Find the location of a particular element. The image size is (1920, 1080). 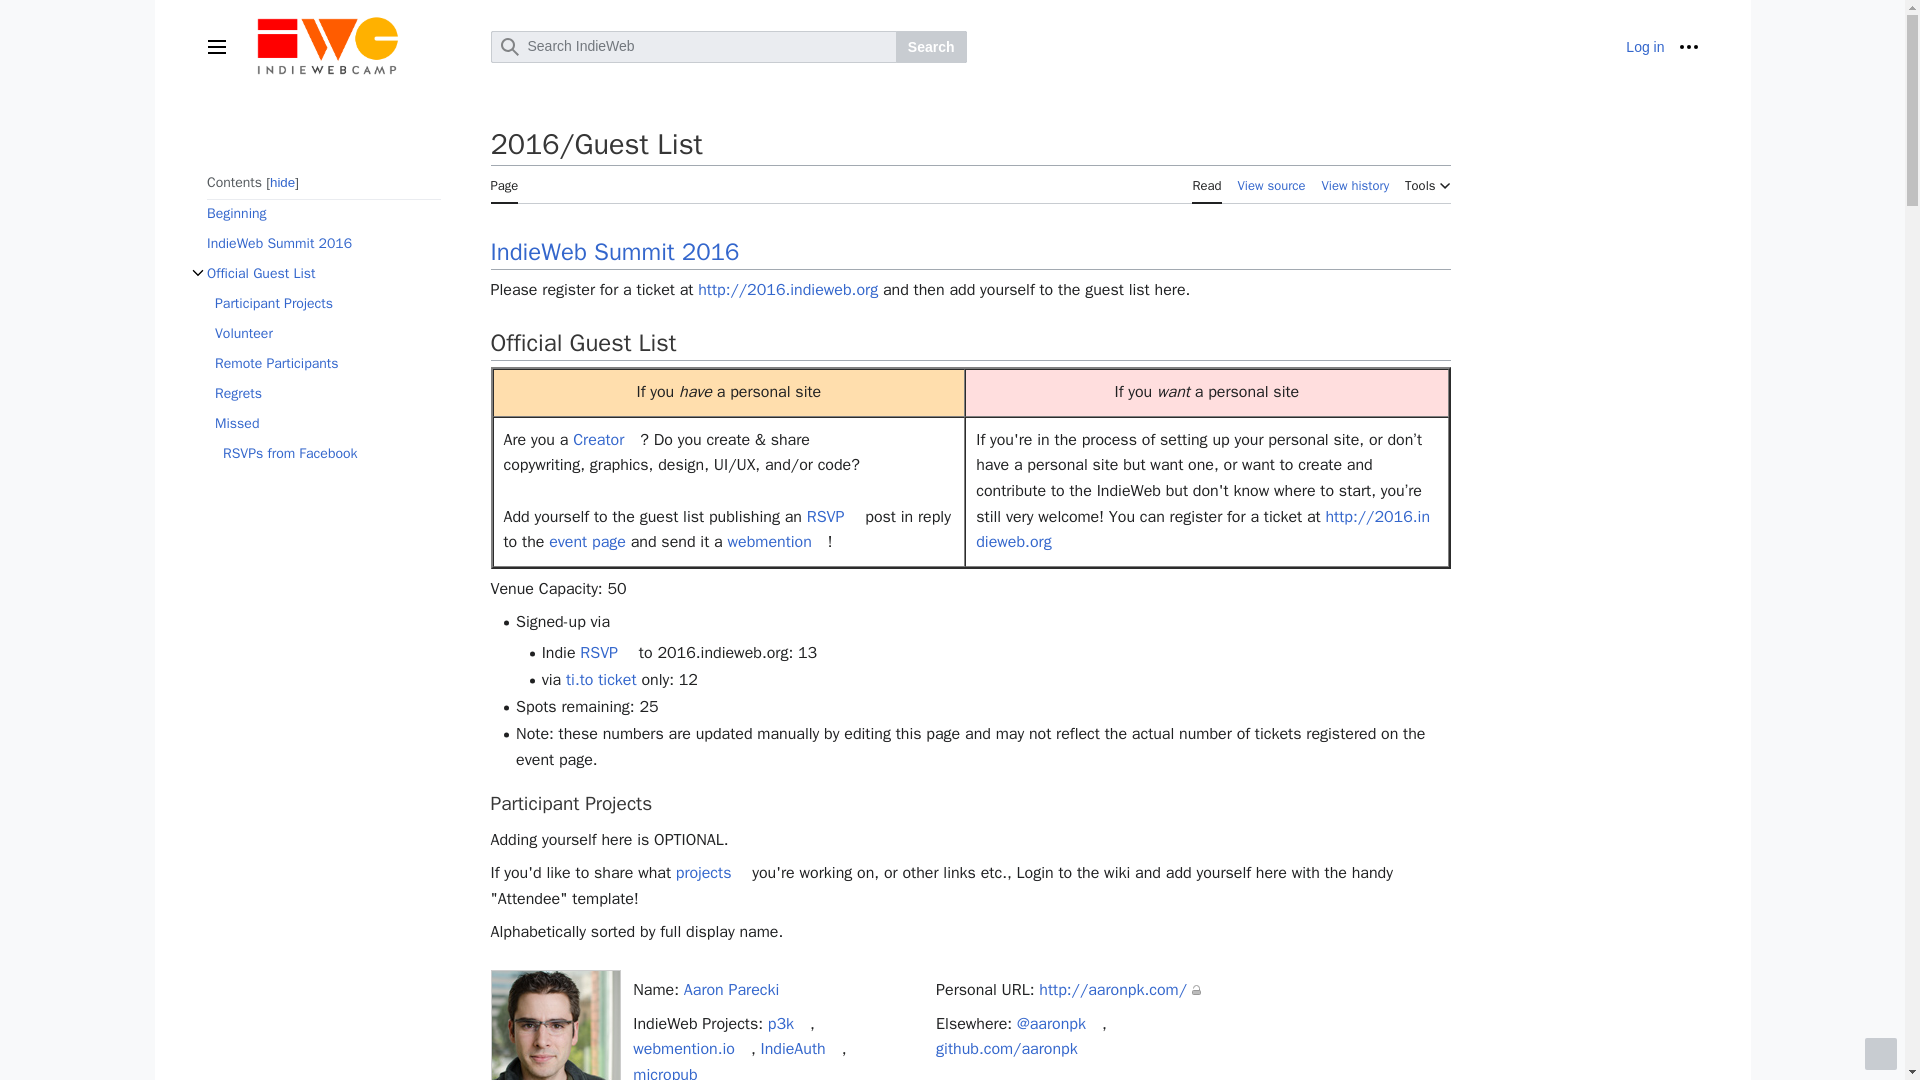

Log in is located at coordinates (1645, 46).